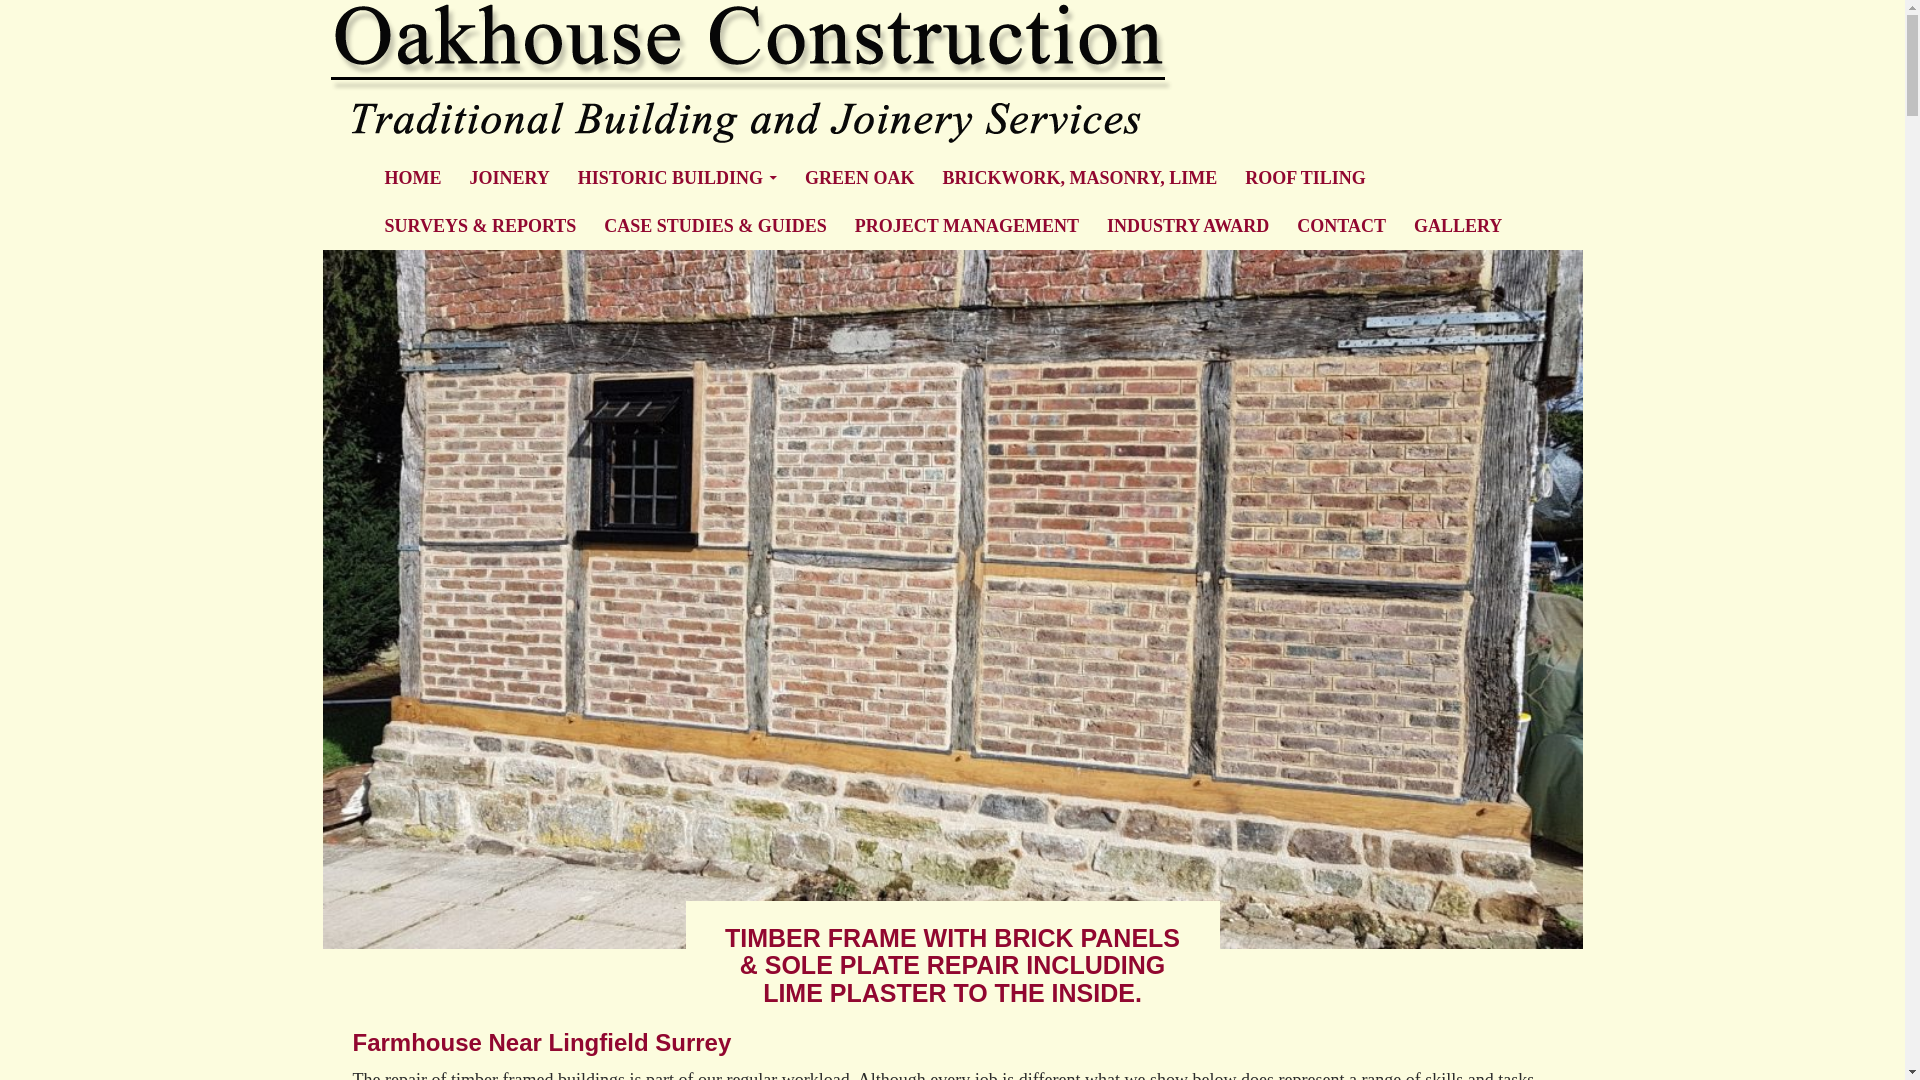 This screenshot has width=1920, height=1080. I want to click on BRICKWORK, MASONRY, LIME, so click(1080, 178).